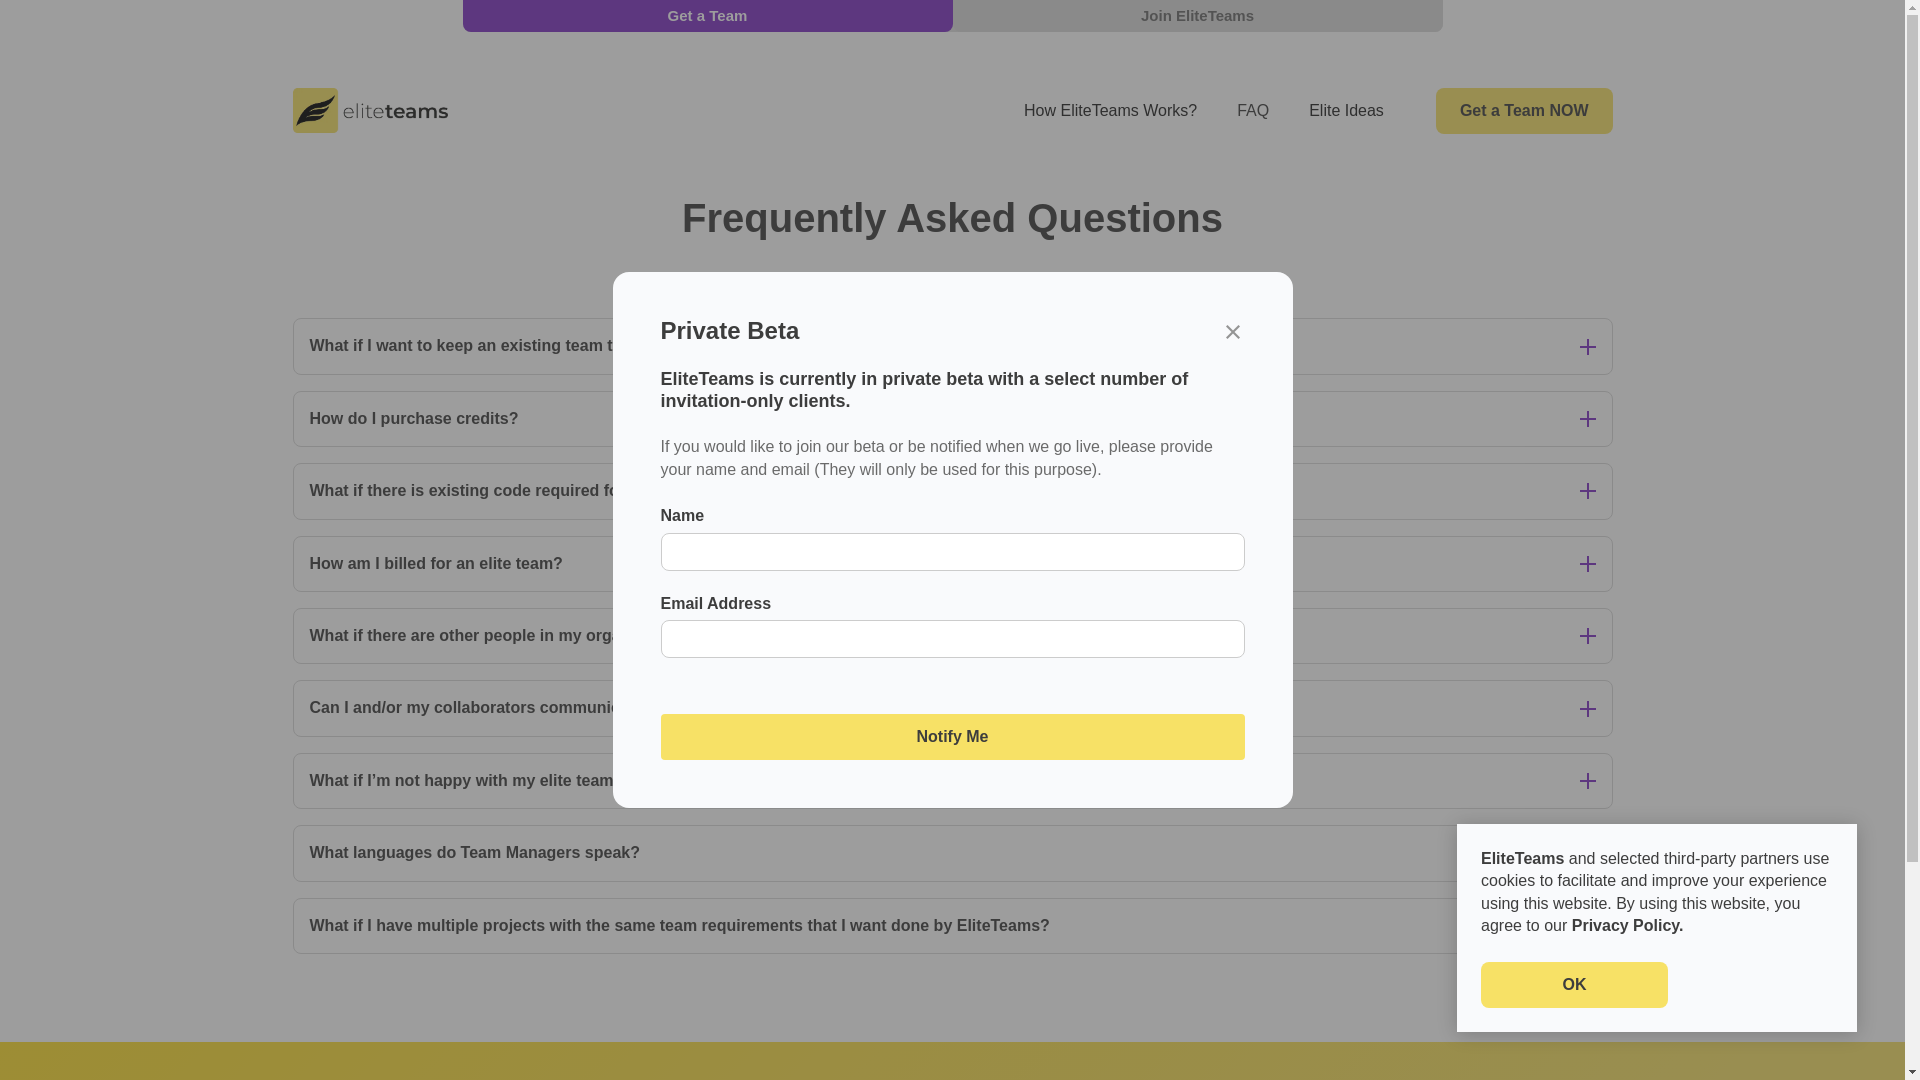  Describe the element at coordinates (1346, 110) in the screenshot. I see `Elite Ideas` at that location.